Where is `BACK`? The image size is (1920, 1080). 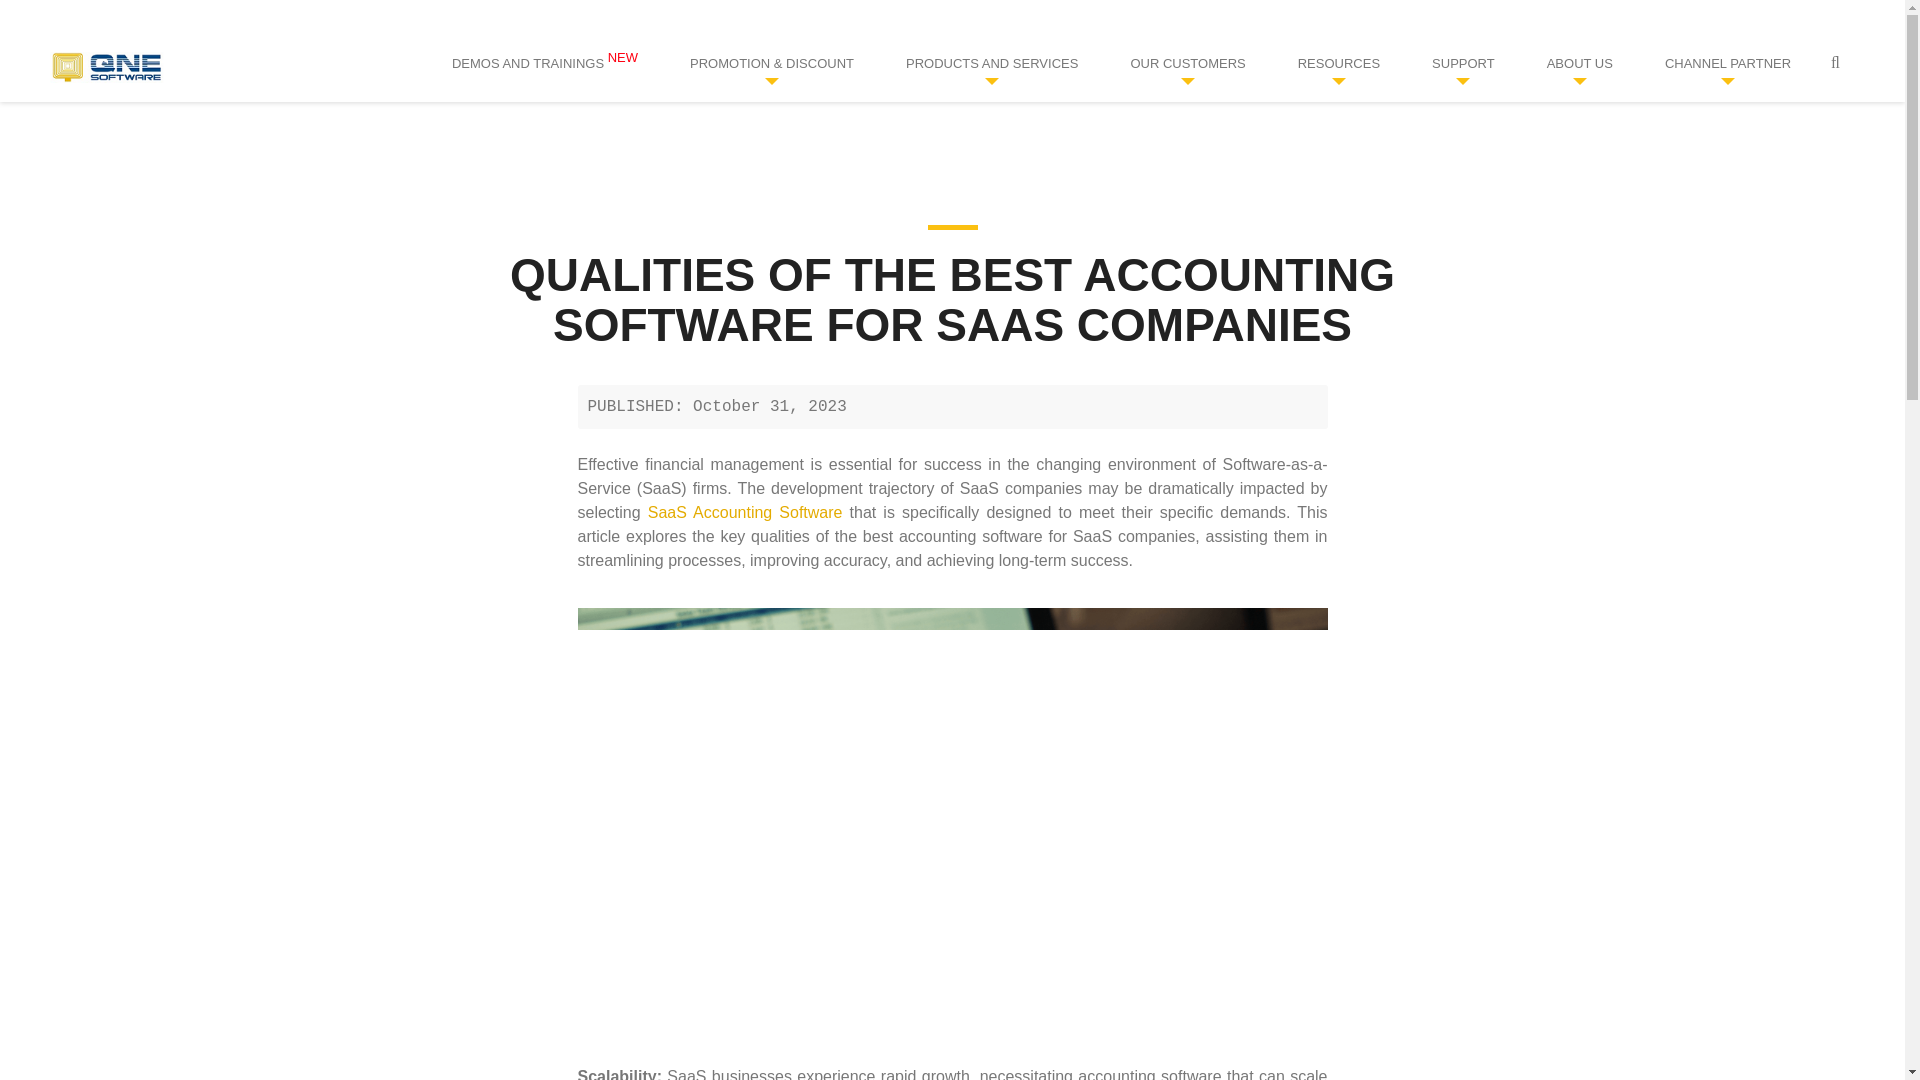 BACK is located at coordinates (952, 212).